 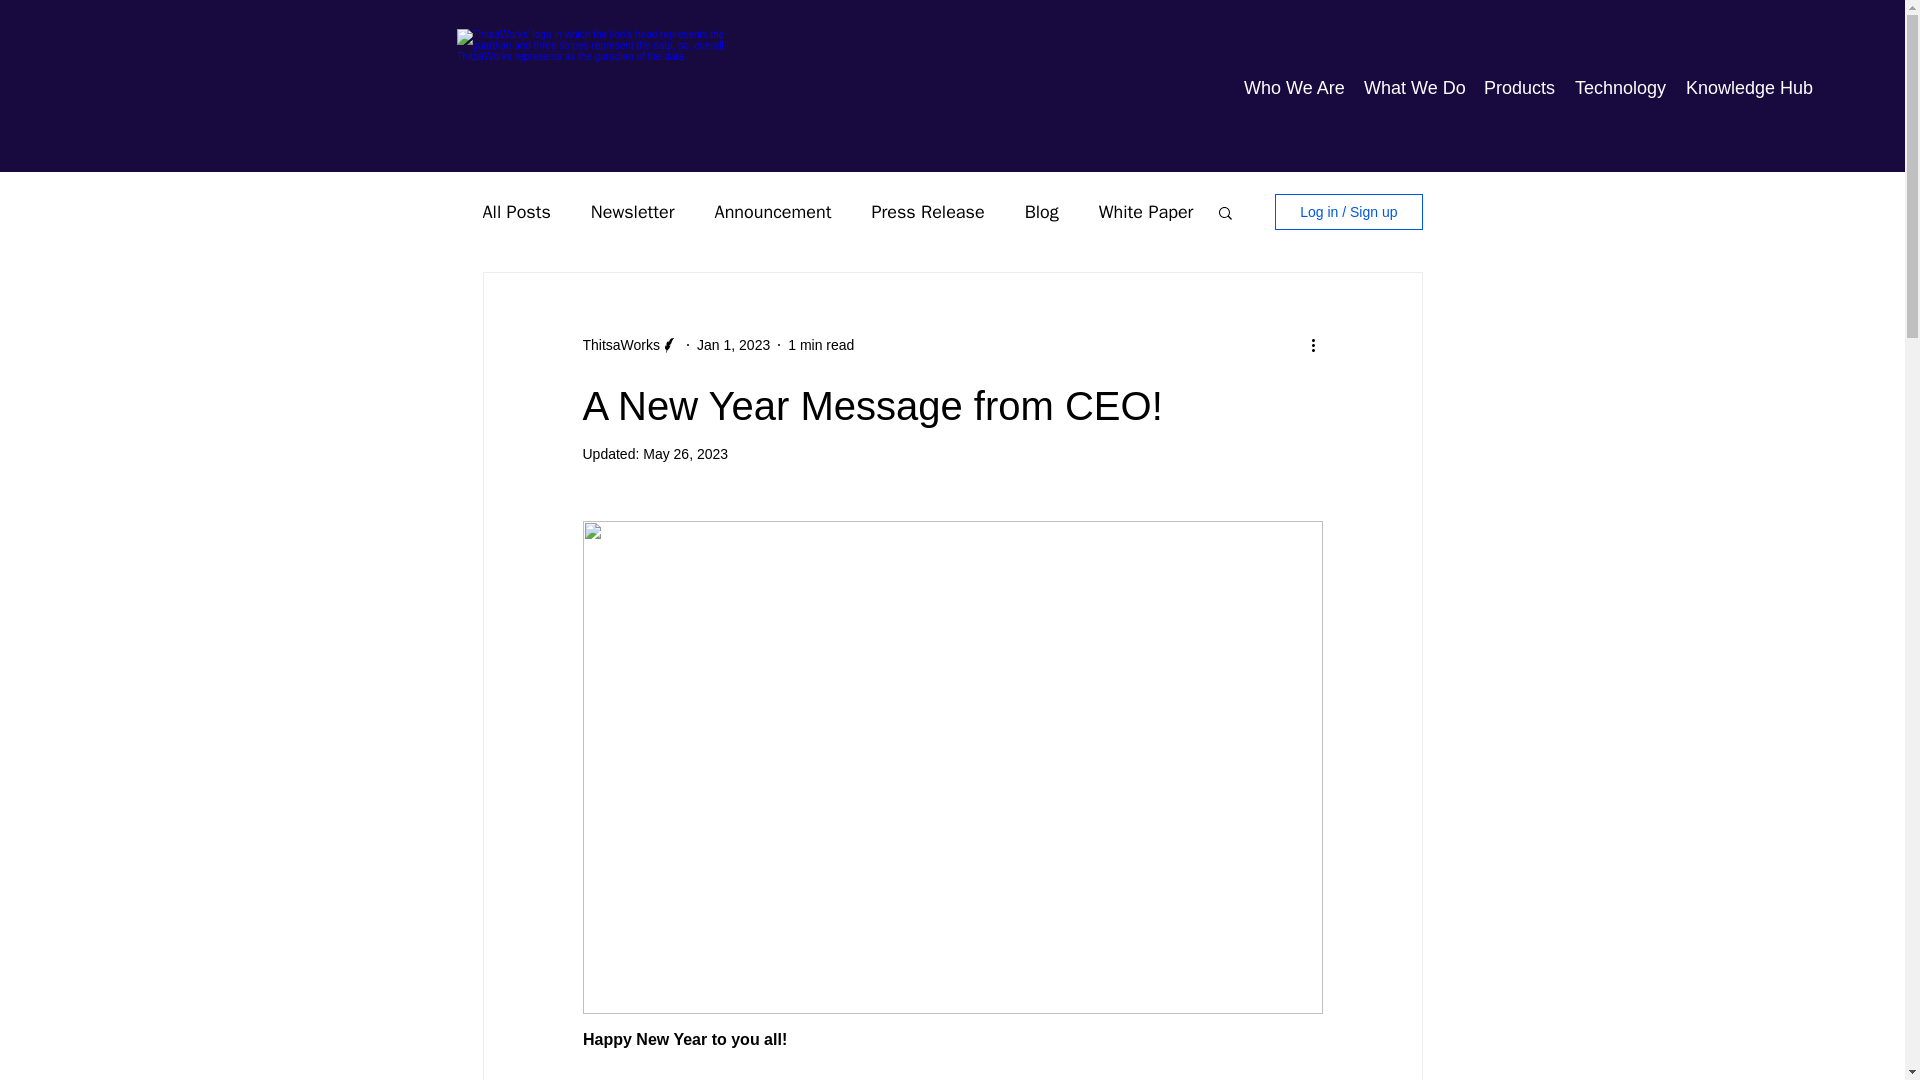 I want to click on 1 min read, so click(x=820, y=344).